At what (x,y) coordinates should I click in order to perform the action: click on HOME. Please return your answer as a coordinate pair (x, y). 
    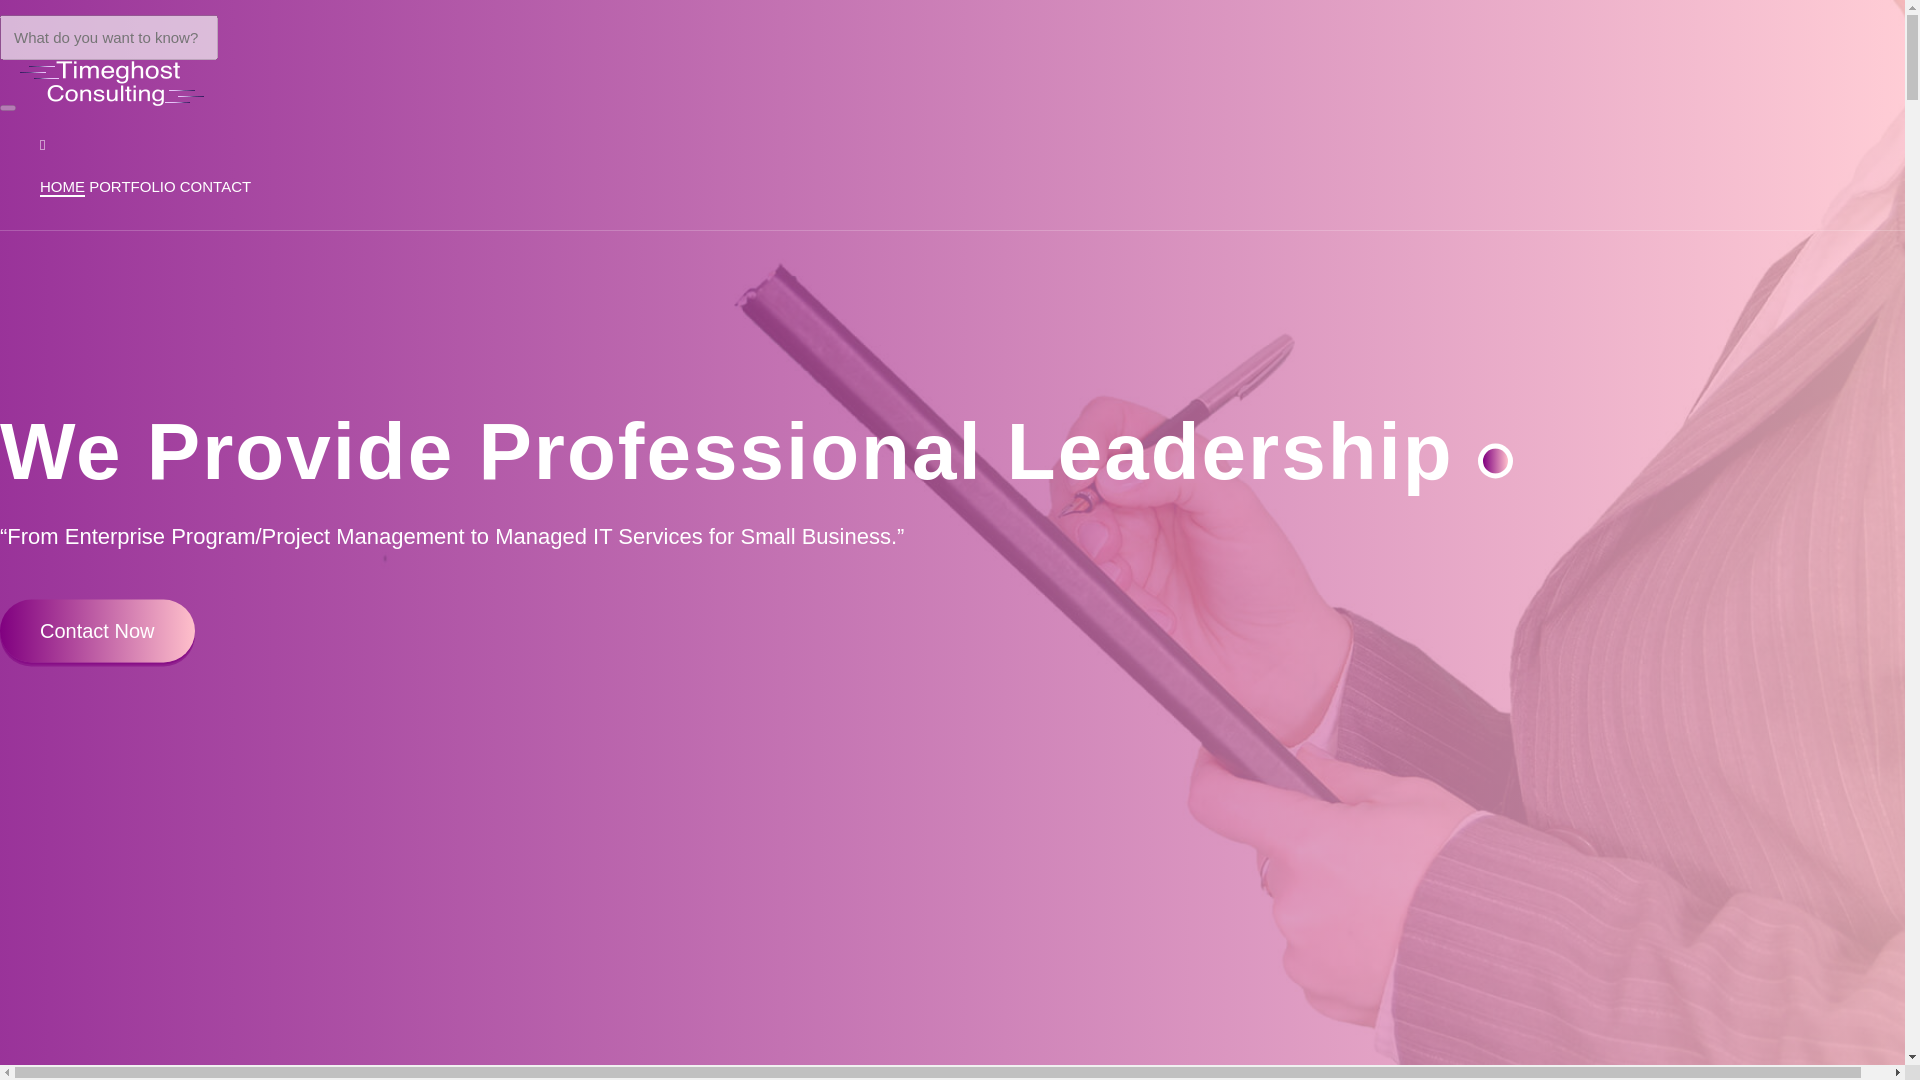
    Looking at the image, I should click on (62, 187).